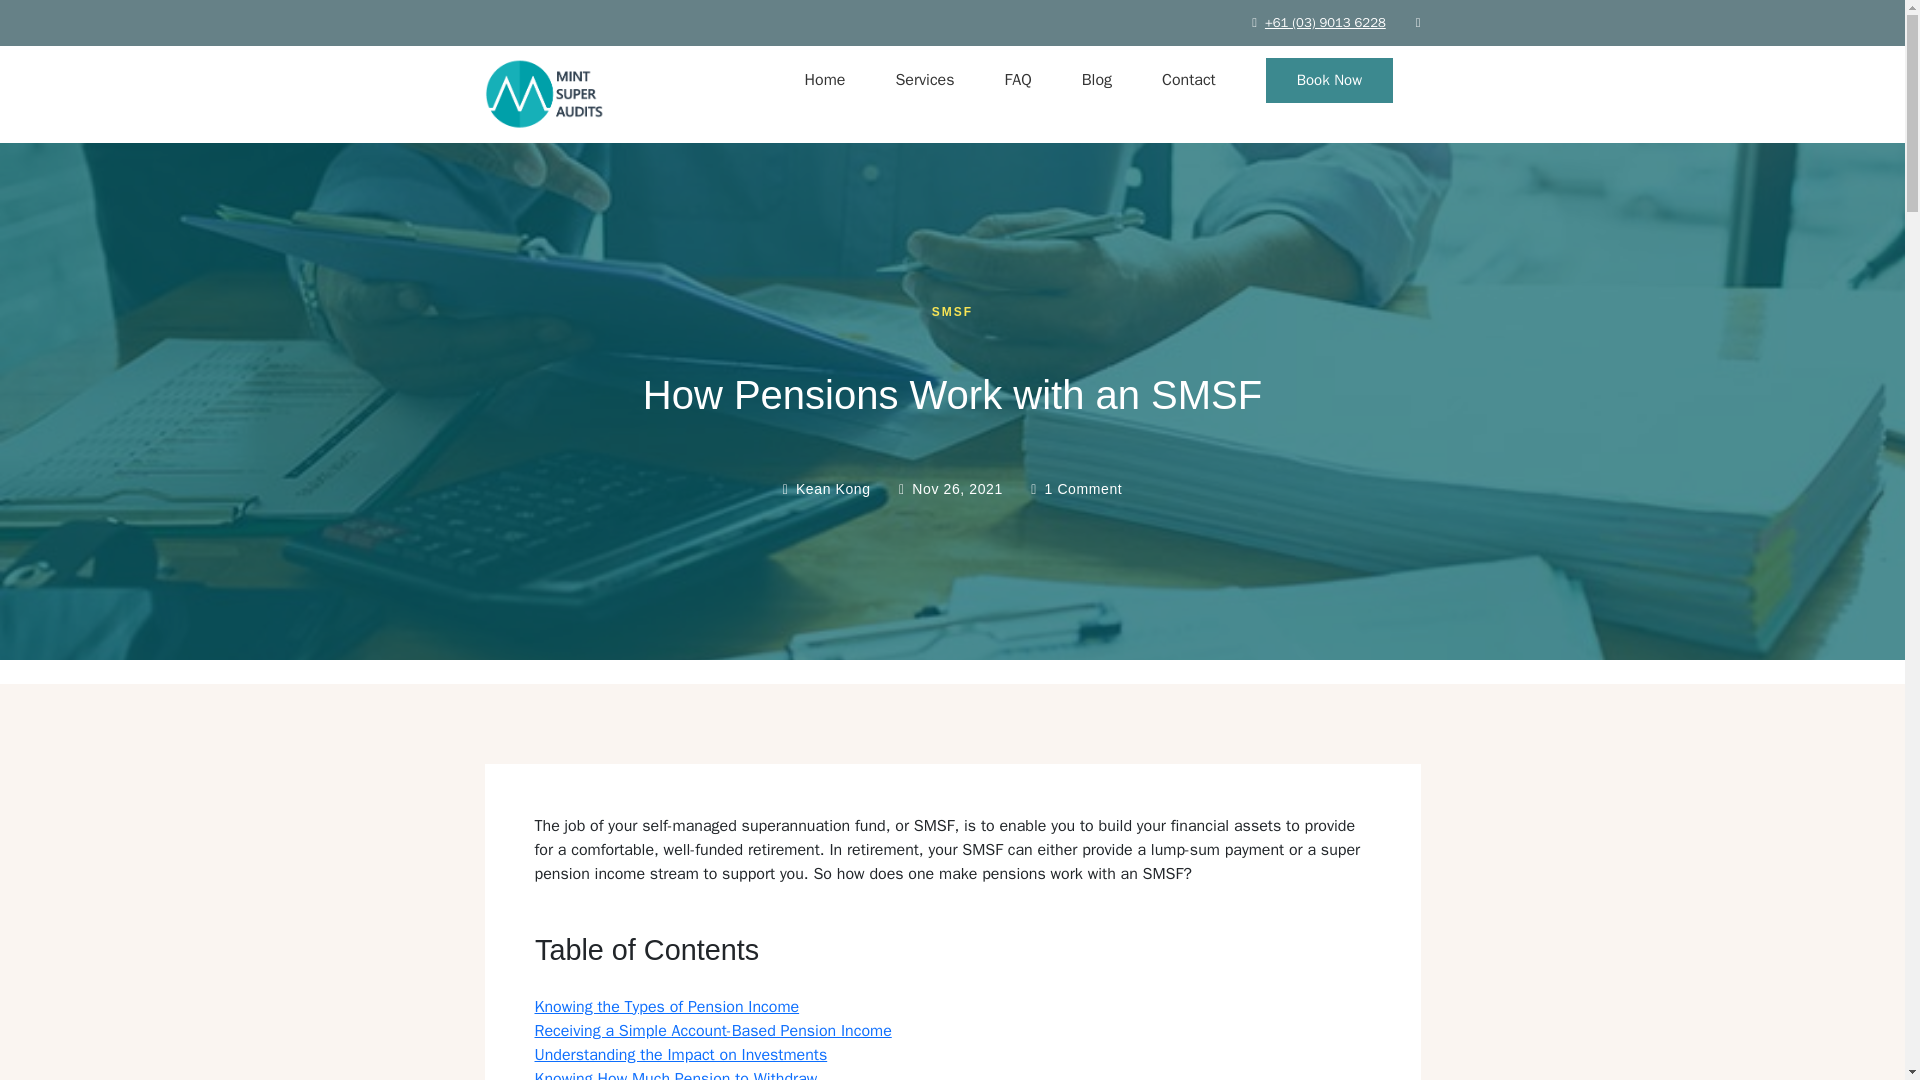 The height and width of the screenshot is (1080, 1920). What do you see at coordinates (712, 1030) in the screenshot?
I see `Receiving a Simple Account-Based Pension Income` at bounding box center [712, 1030].